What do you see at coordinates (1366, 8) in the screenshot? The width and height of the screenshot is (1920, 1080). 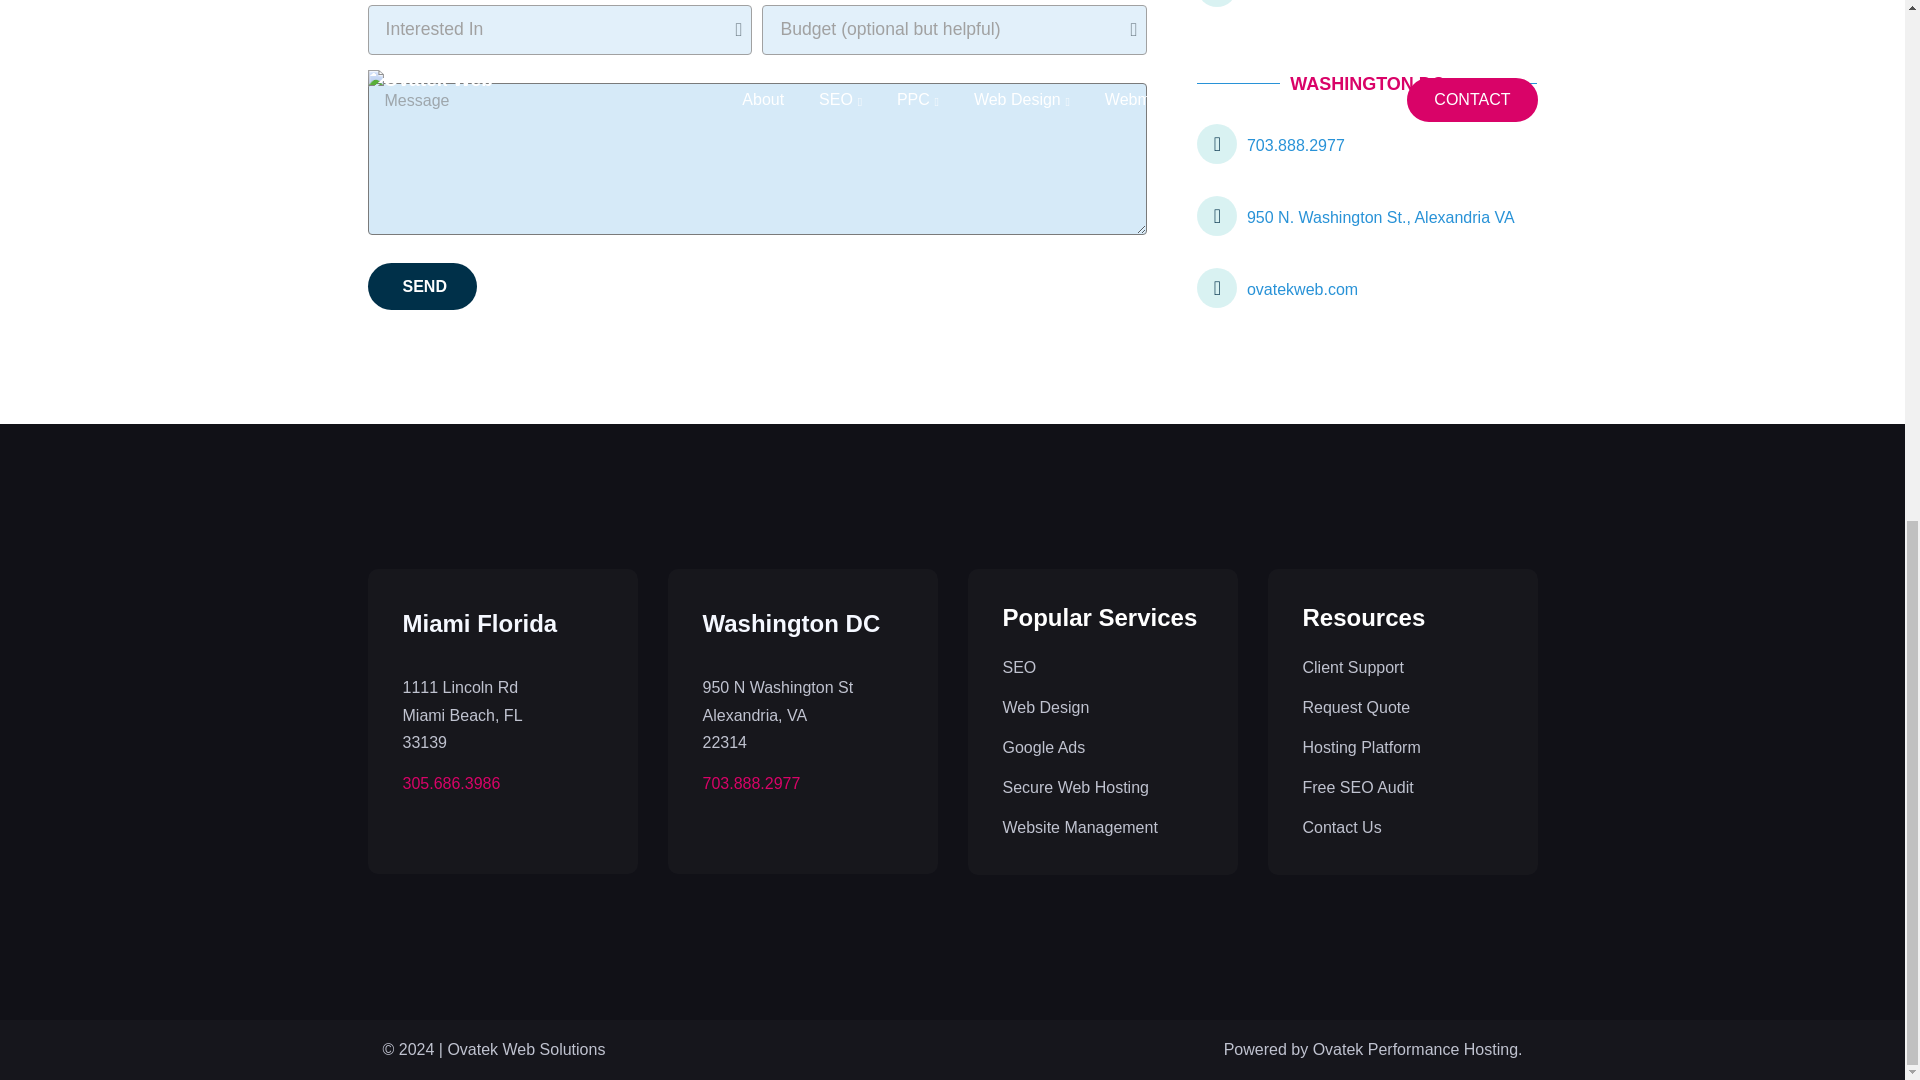 I see `ovatekweb.miami` at bounding box center [1366, 8].